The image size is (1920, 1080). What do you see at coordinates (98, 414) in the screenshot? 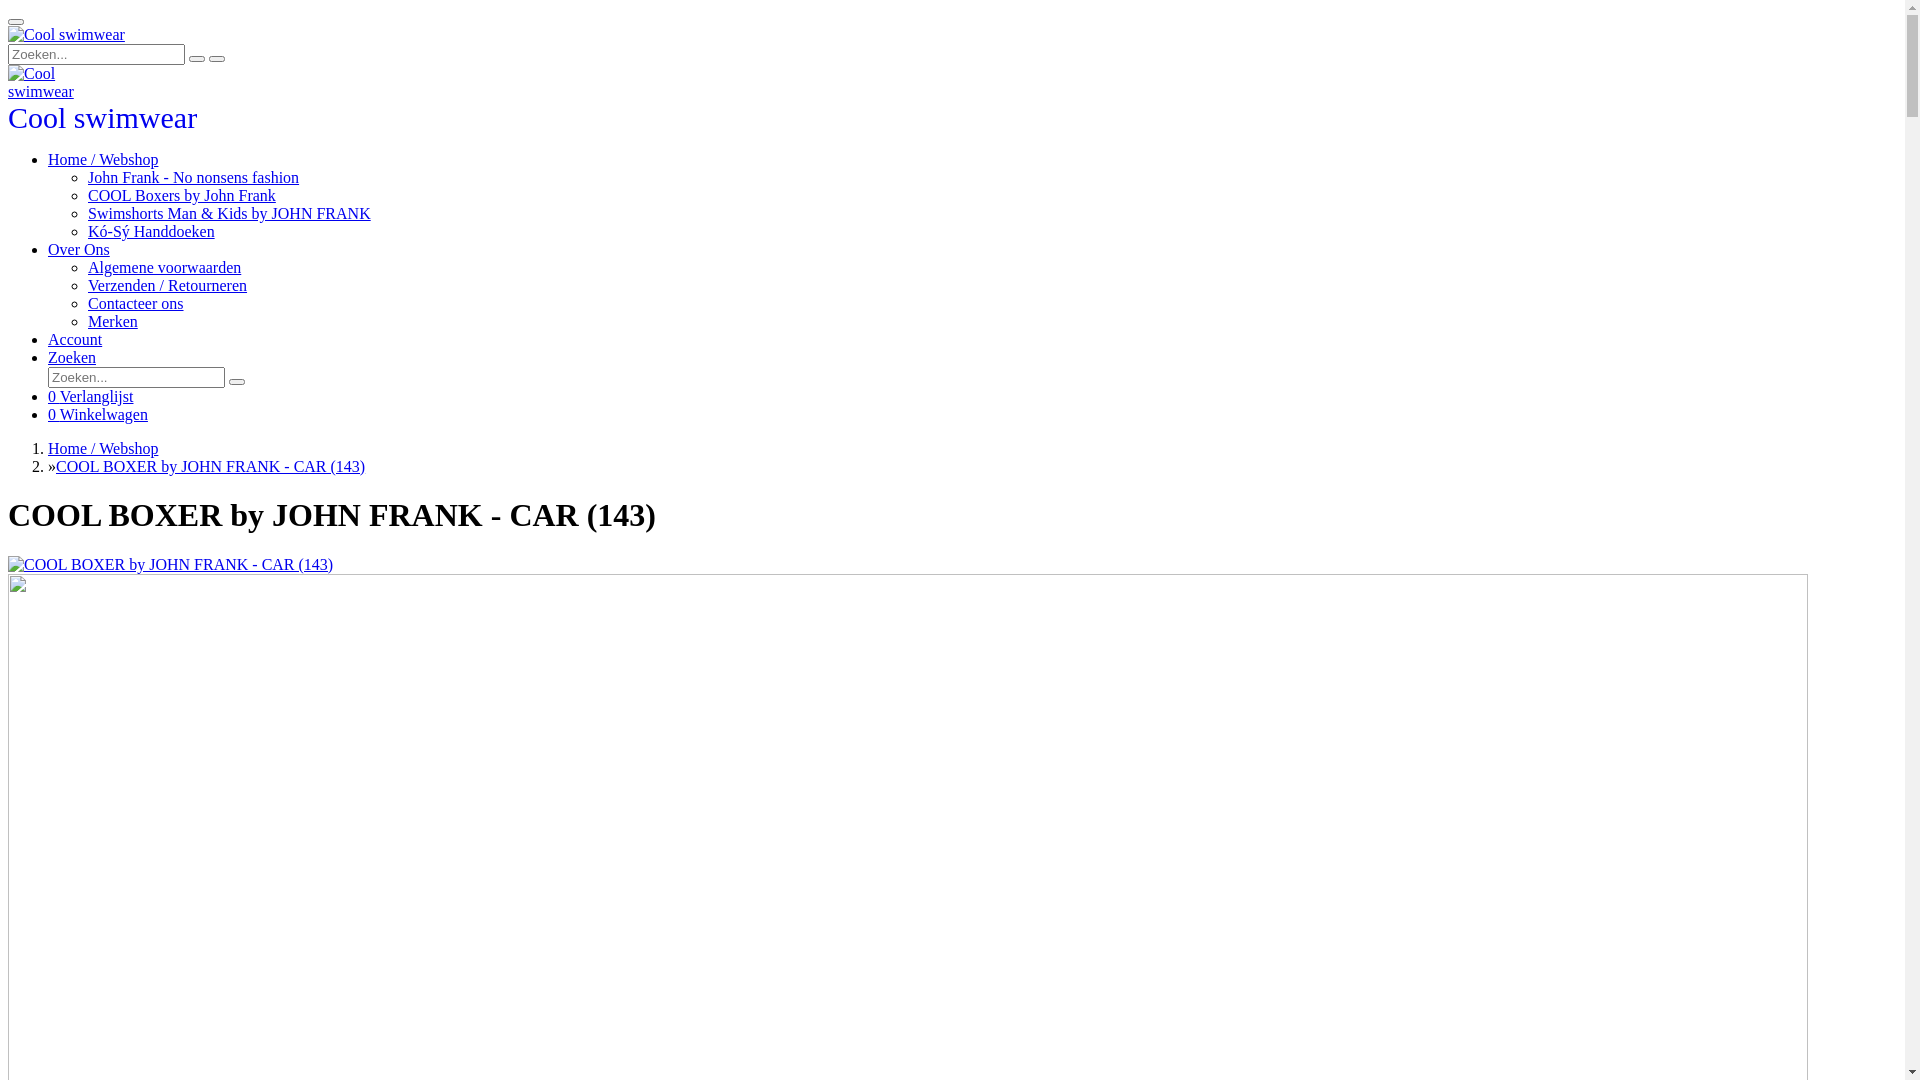
I see `0 Winkelwagen` at bounding box center [98, 414].